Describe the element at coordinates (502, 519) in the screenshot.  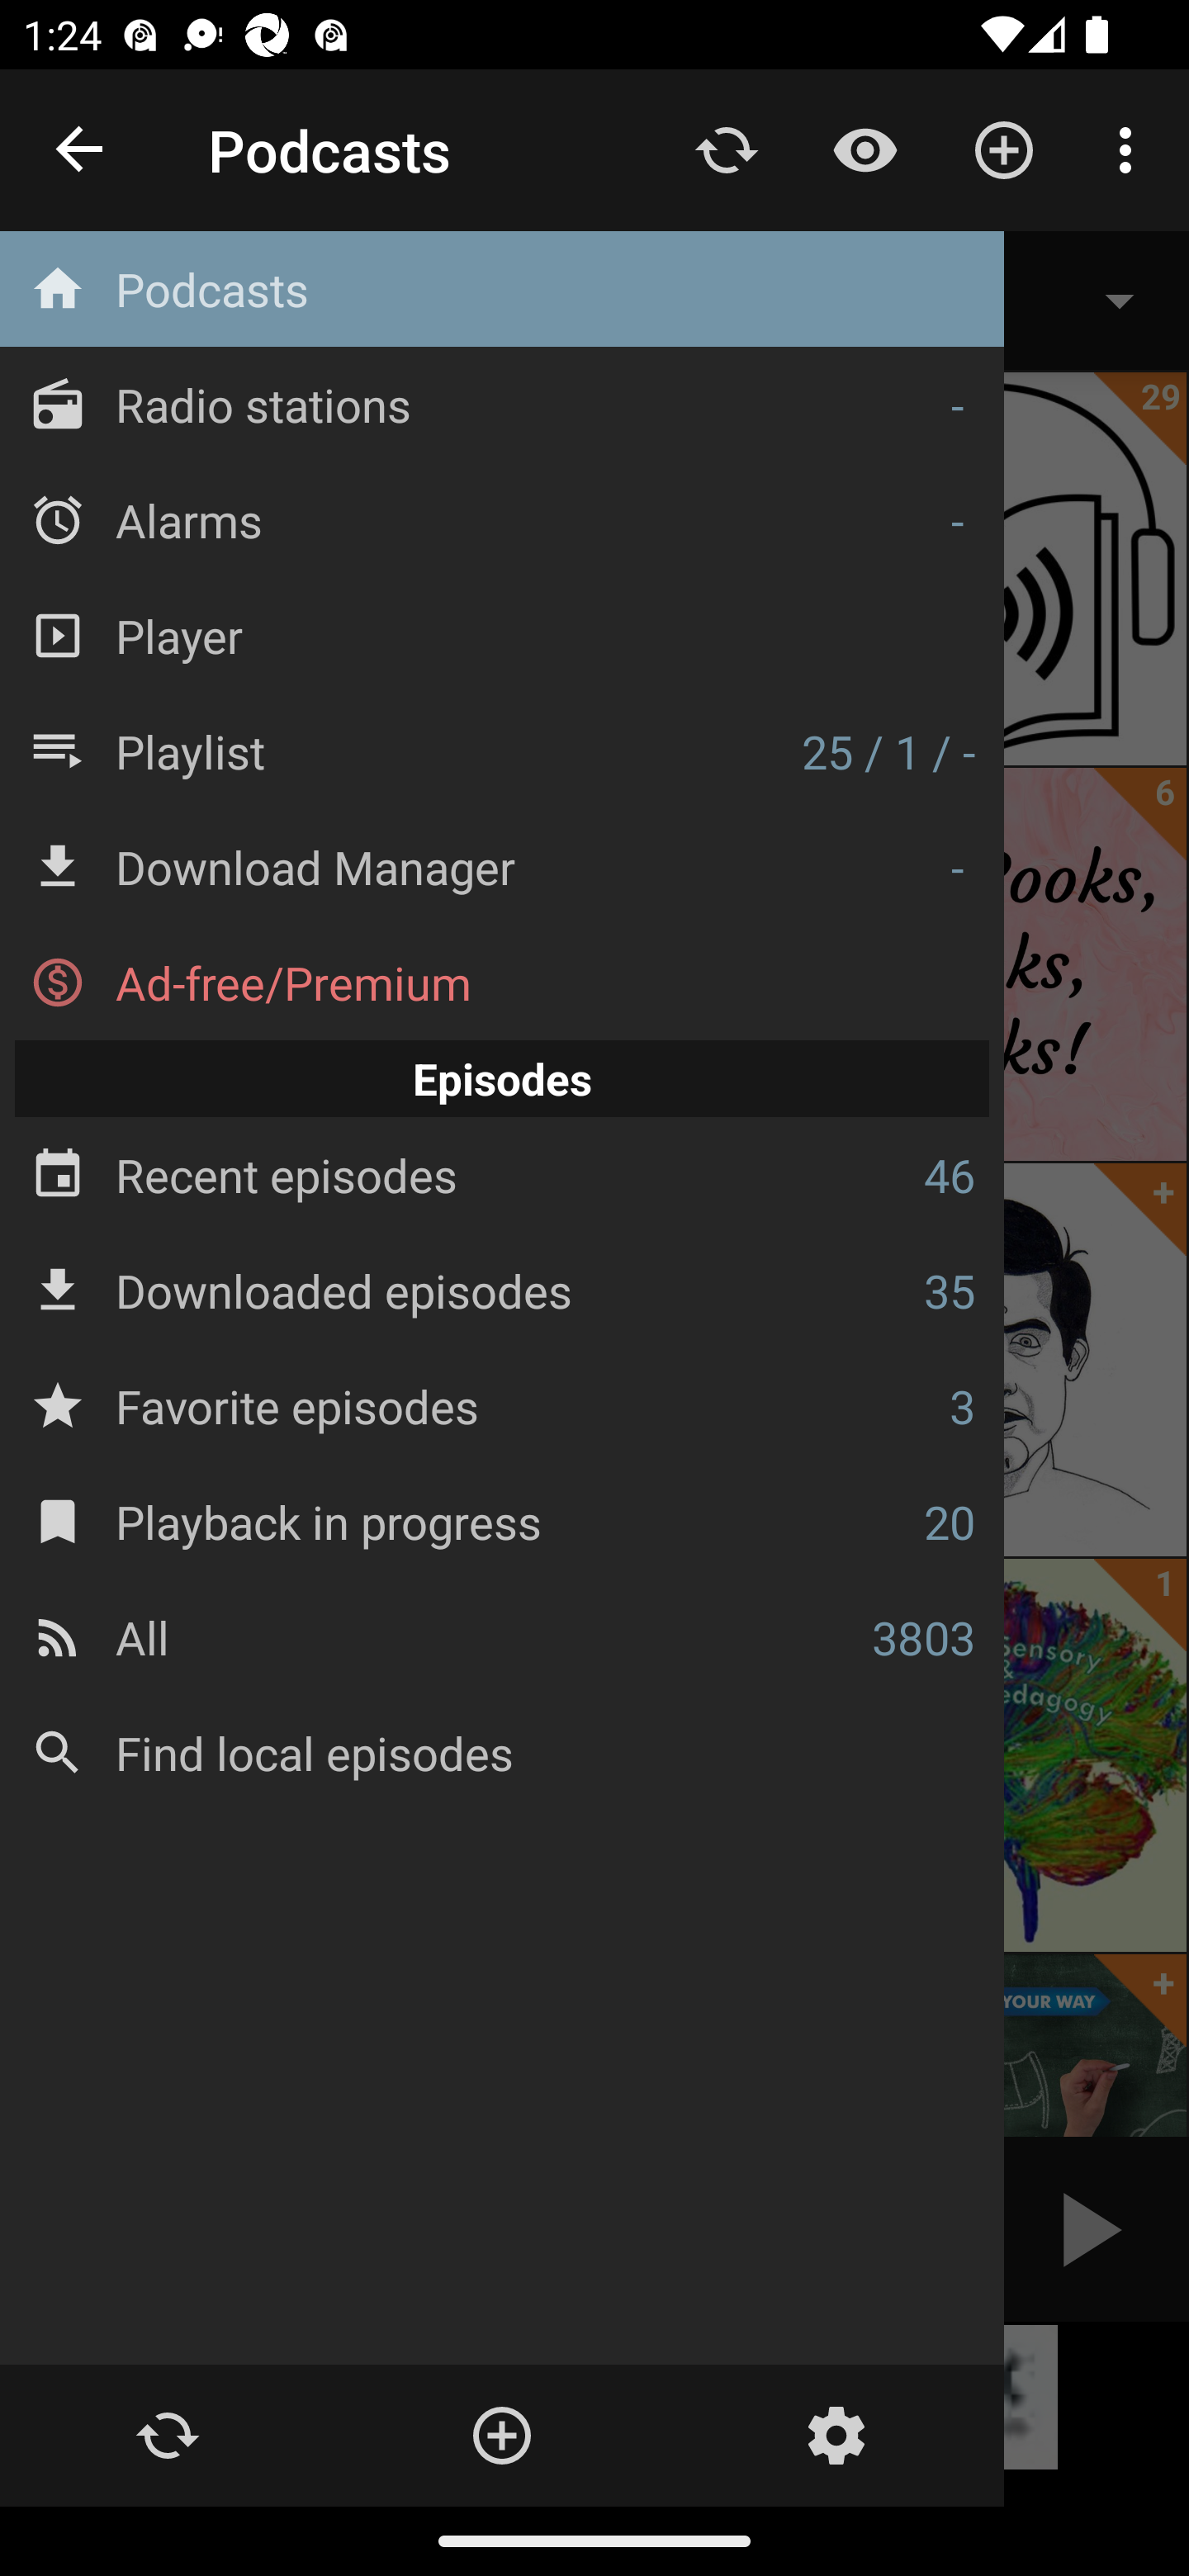
I see `Alarms  - ` at that location.